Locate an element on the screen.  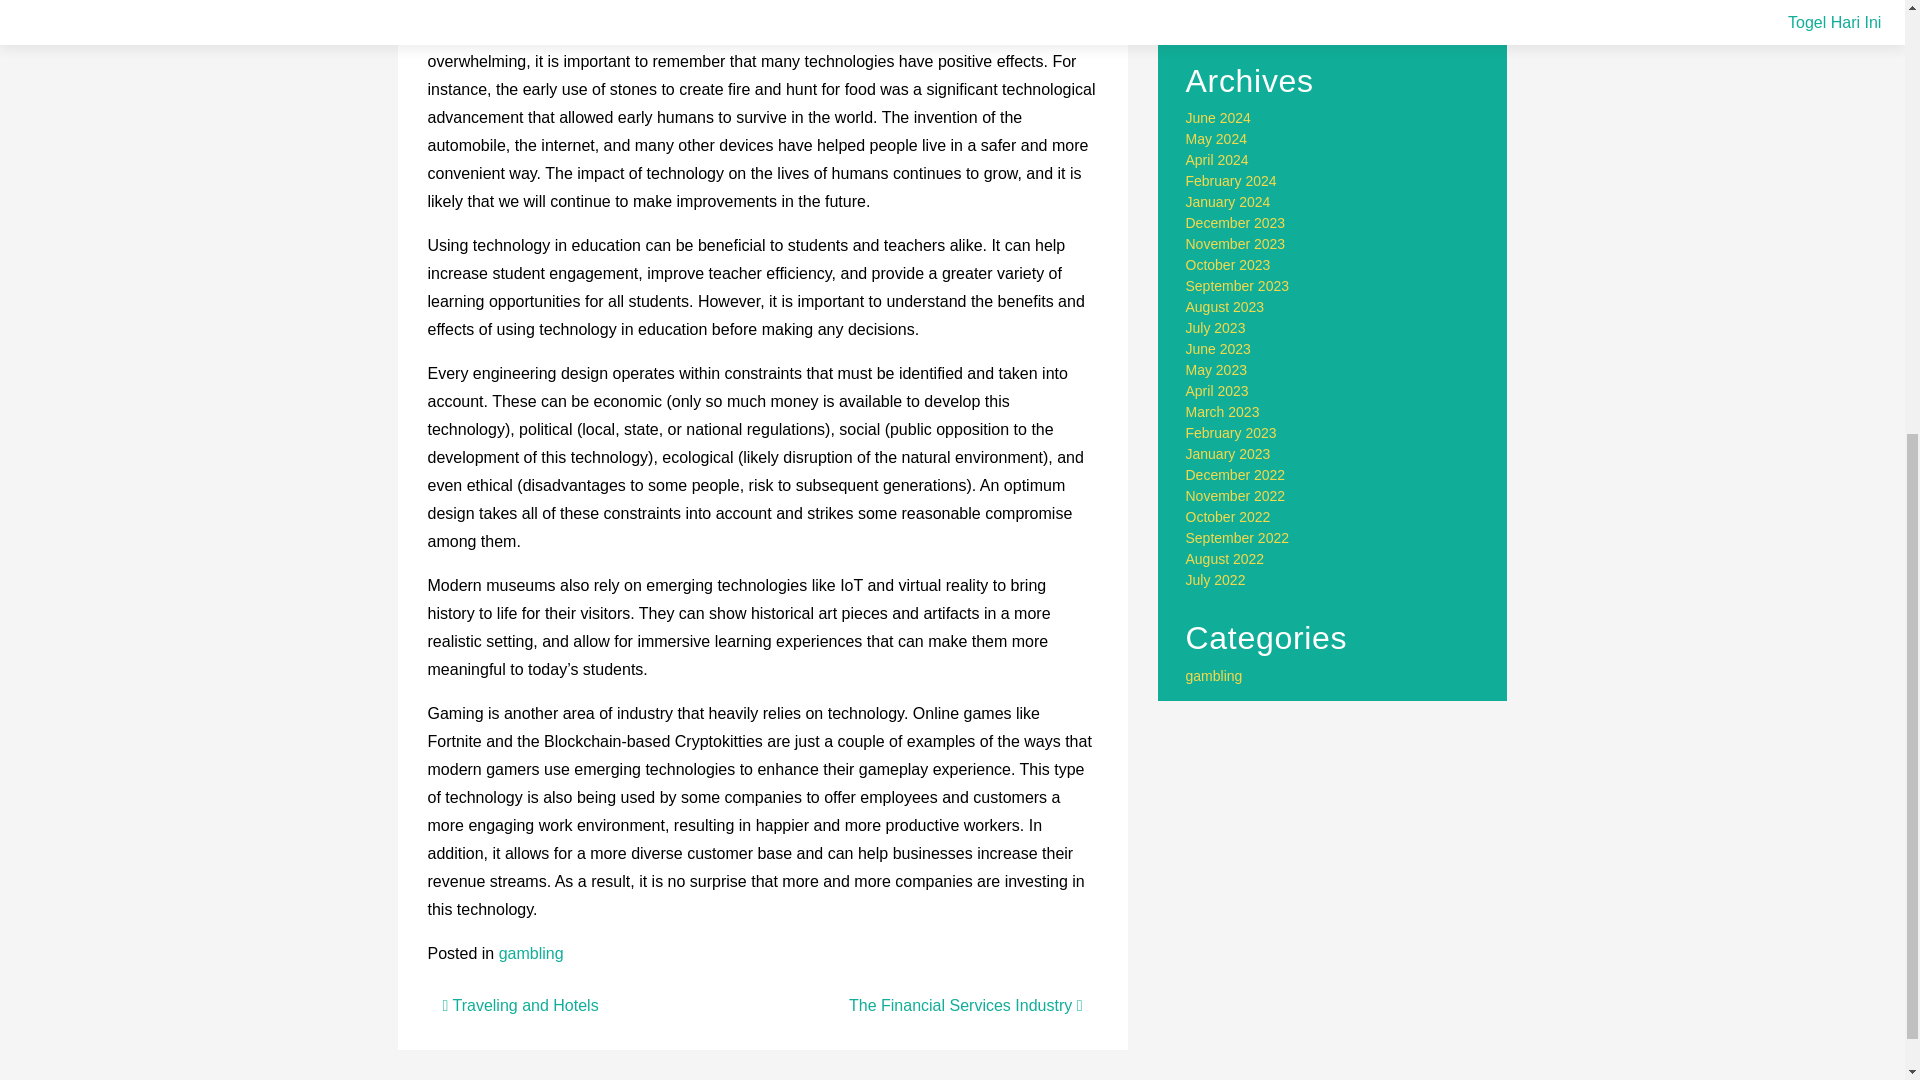
February 2024 is located at coordinates (1231, 180).